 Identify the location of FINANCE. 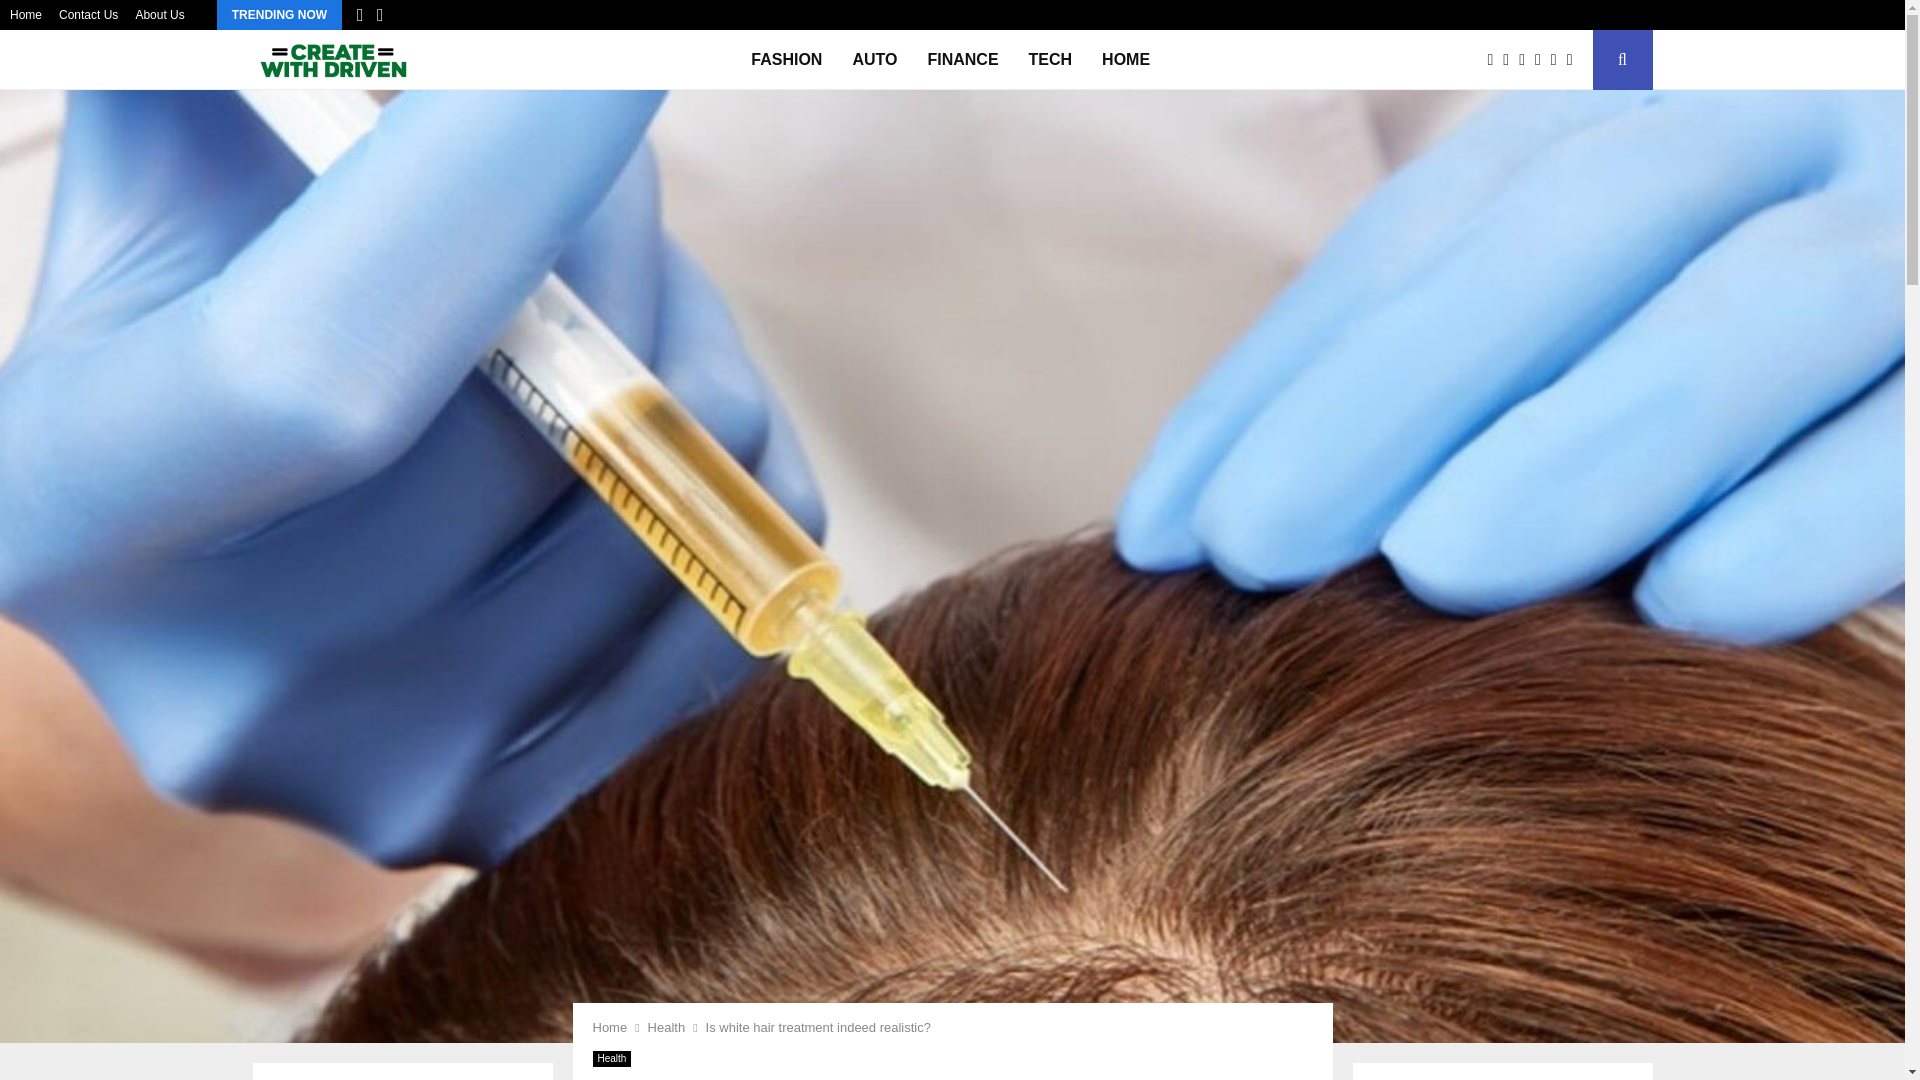
(962, 60).